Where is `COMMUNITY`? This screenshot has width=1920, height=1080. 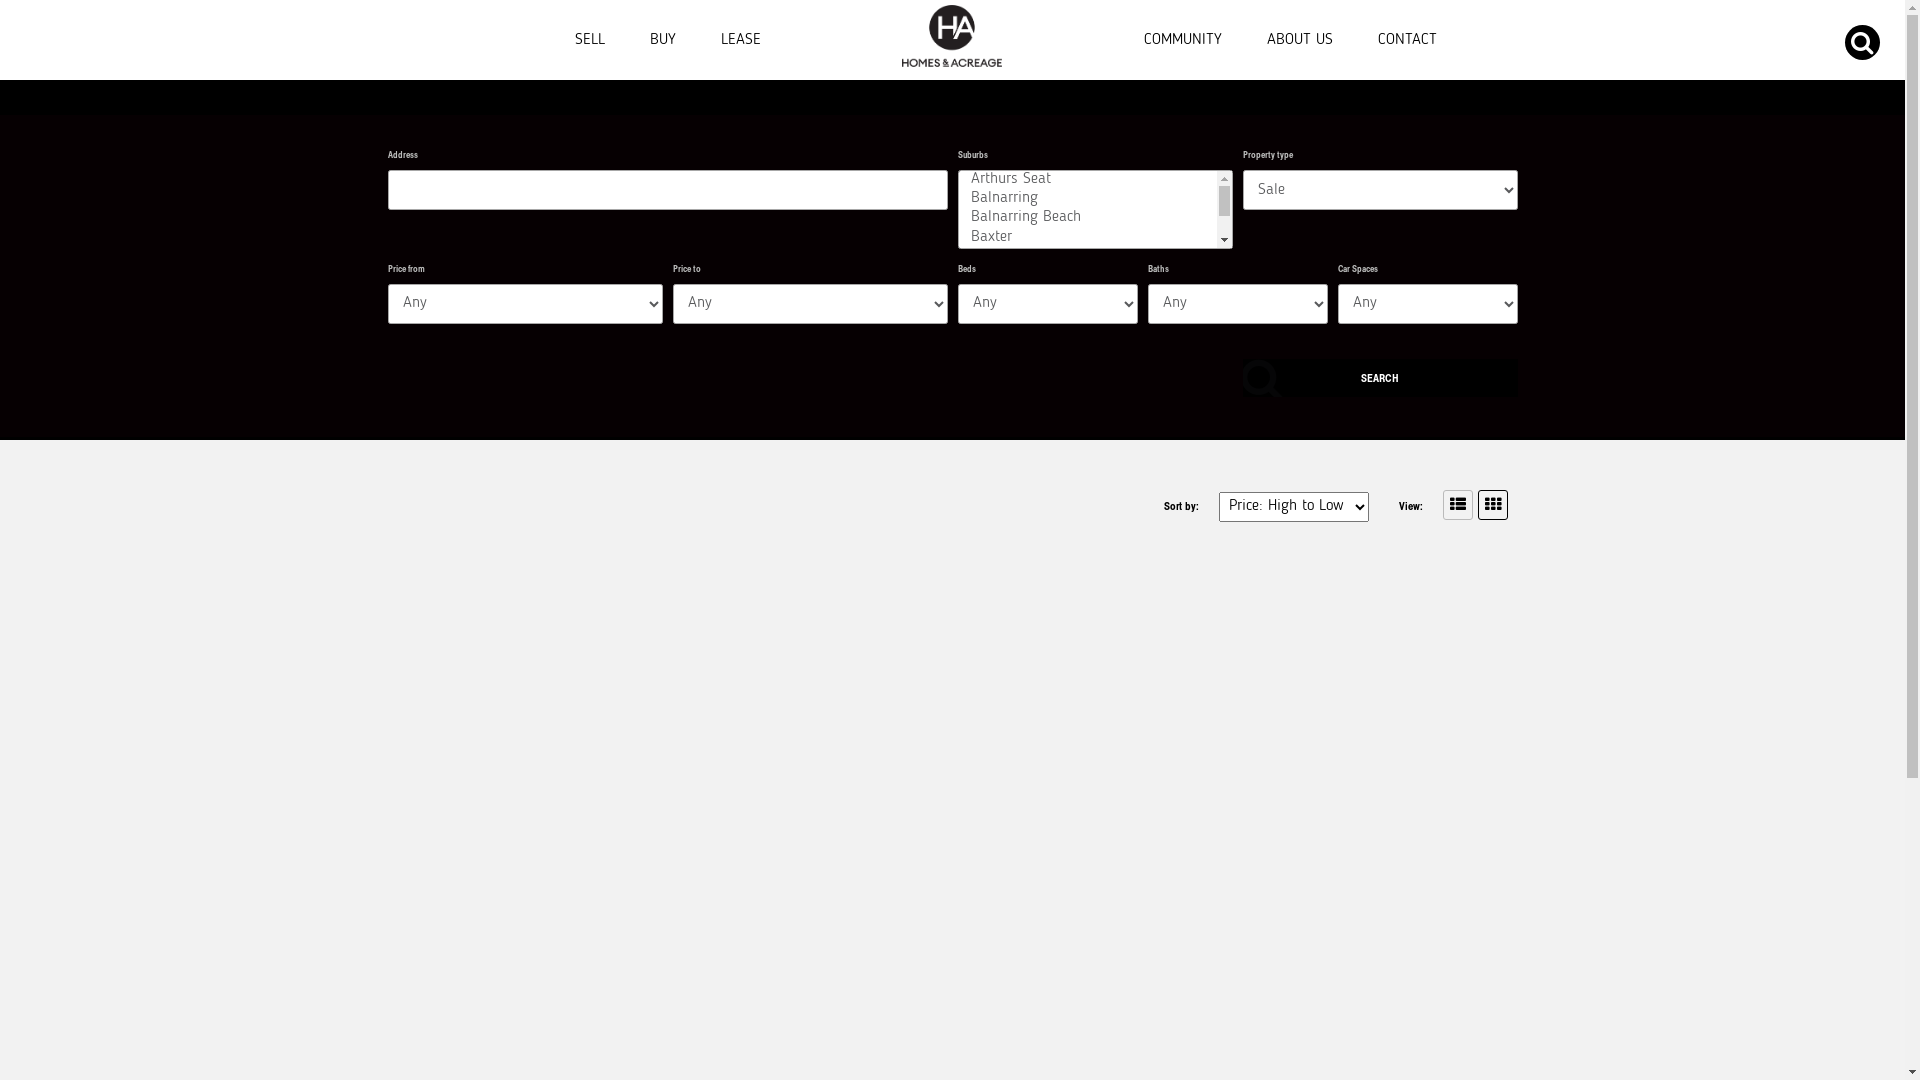
COMMUNITY is located at coordinates (1183, 30).